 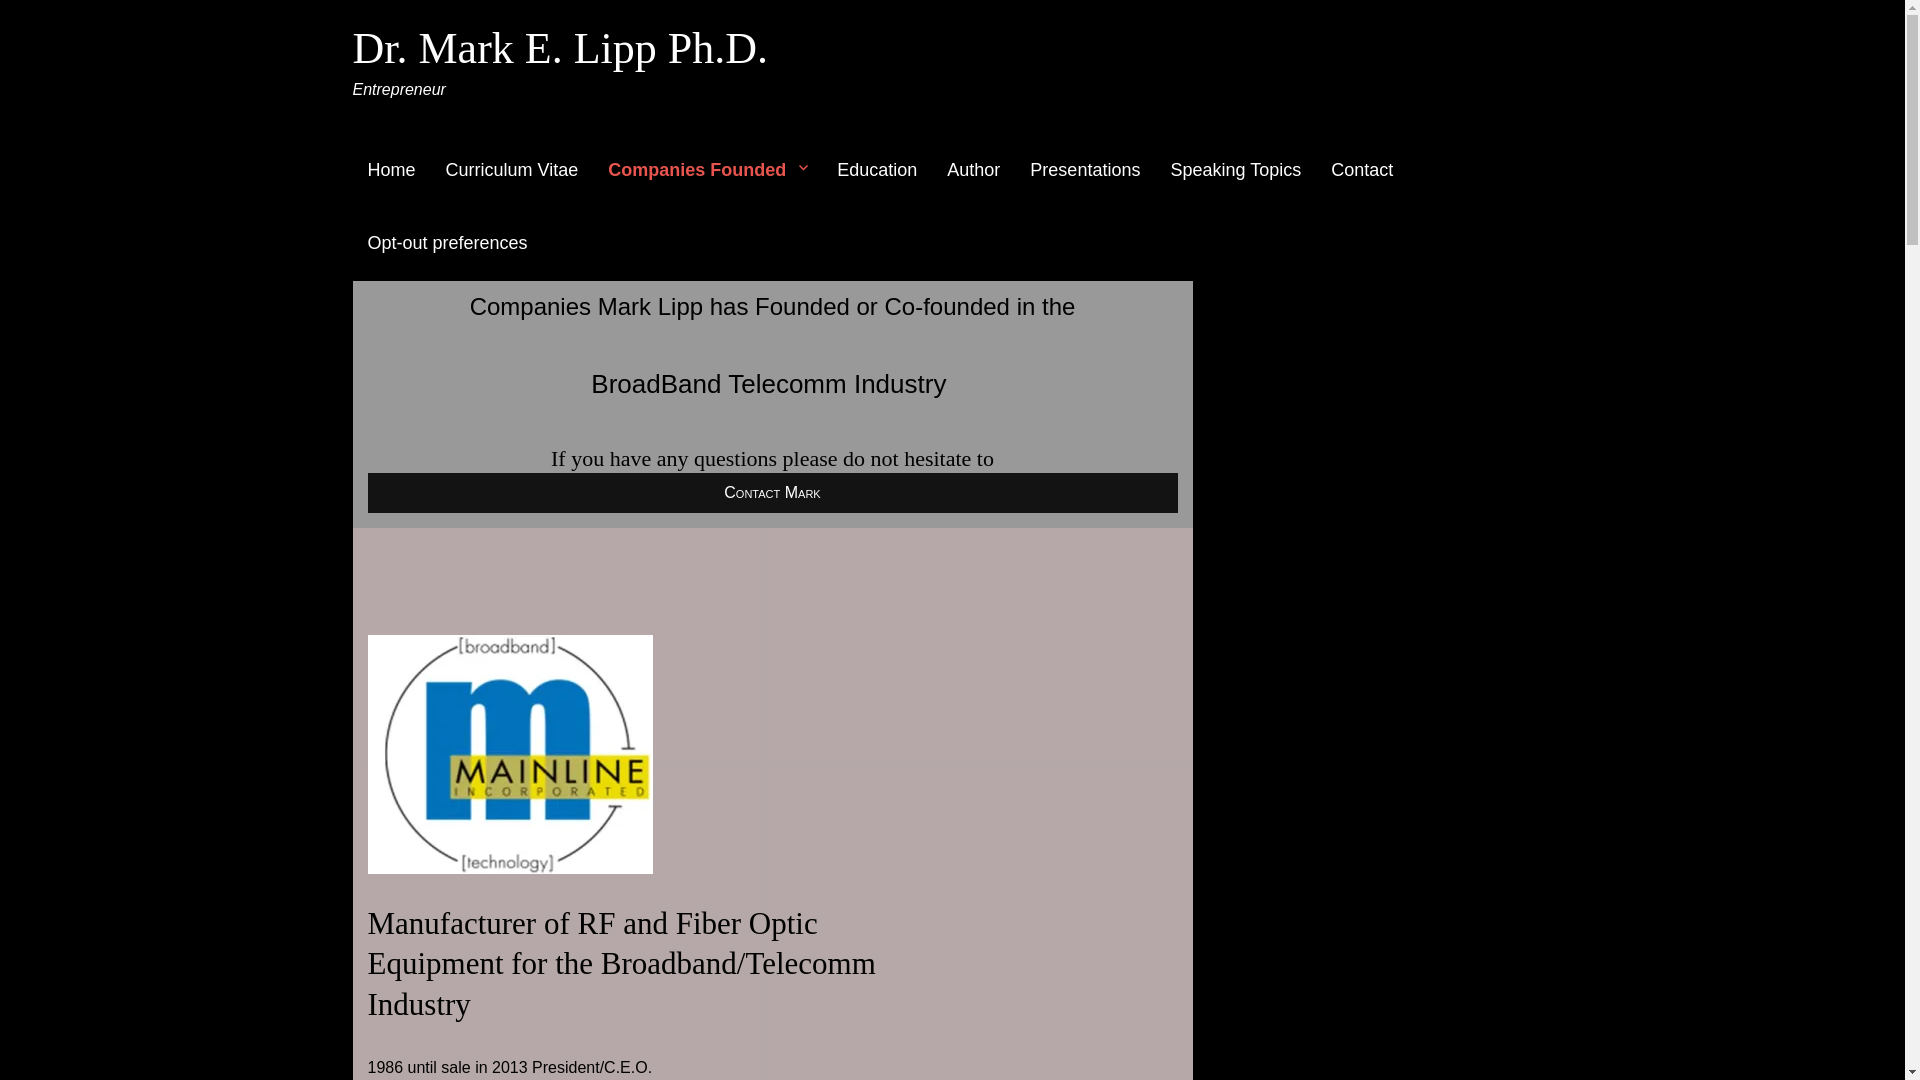 What do you see at coordinates (512, 170) in the screenshot?
I see `Curriculum Vitae` at bounding box center [512, 170].